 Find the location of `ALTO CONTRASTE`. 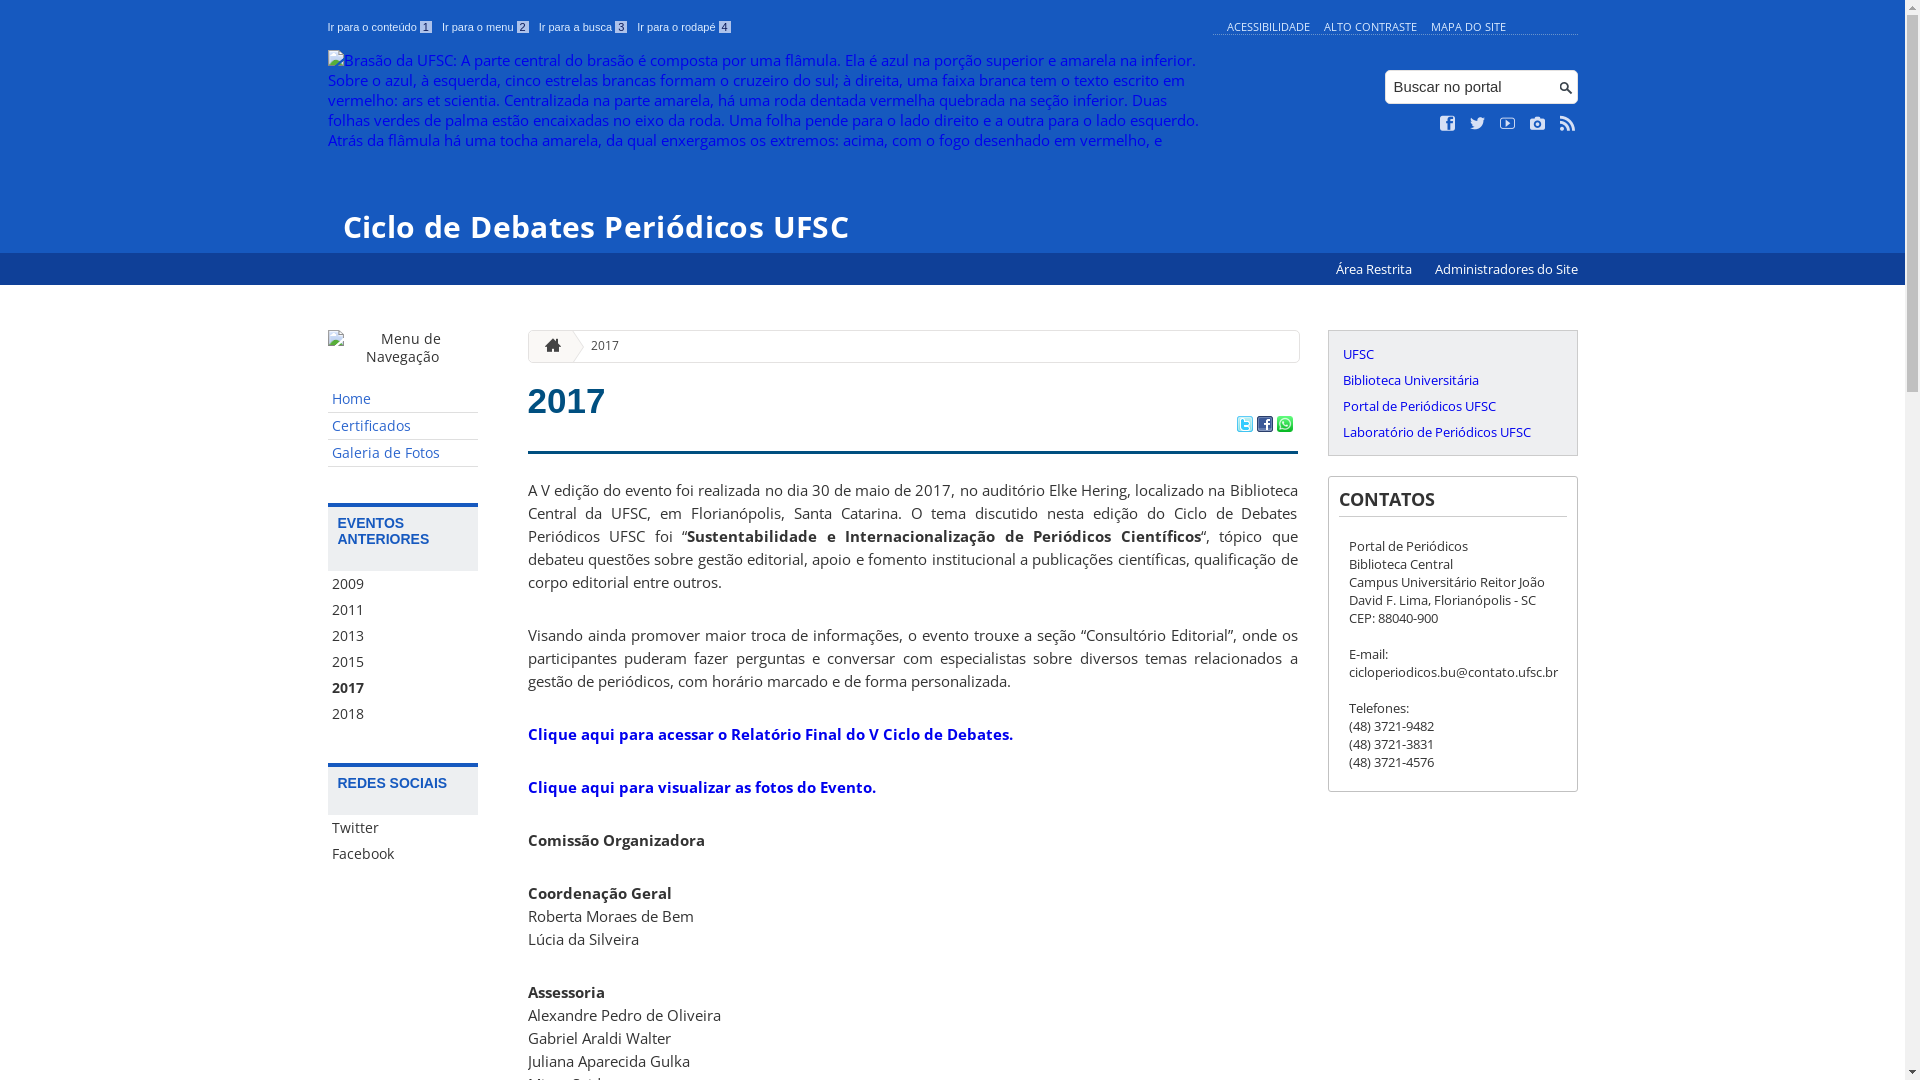

ALTO CONTRASTE is located at coordinates (1370, 26).